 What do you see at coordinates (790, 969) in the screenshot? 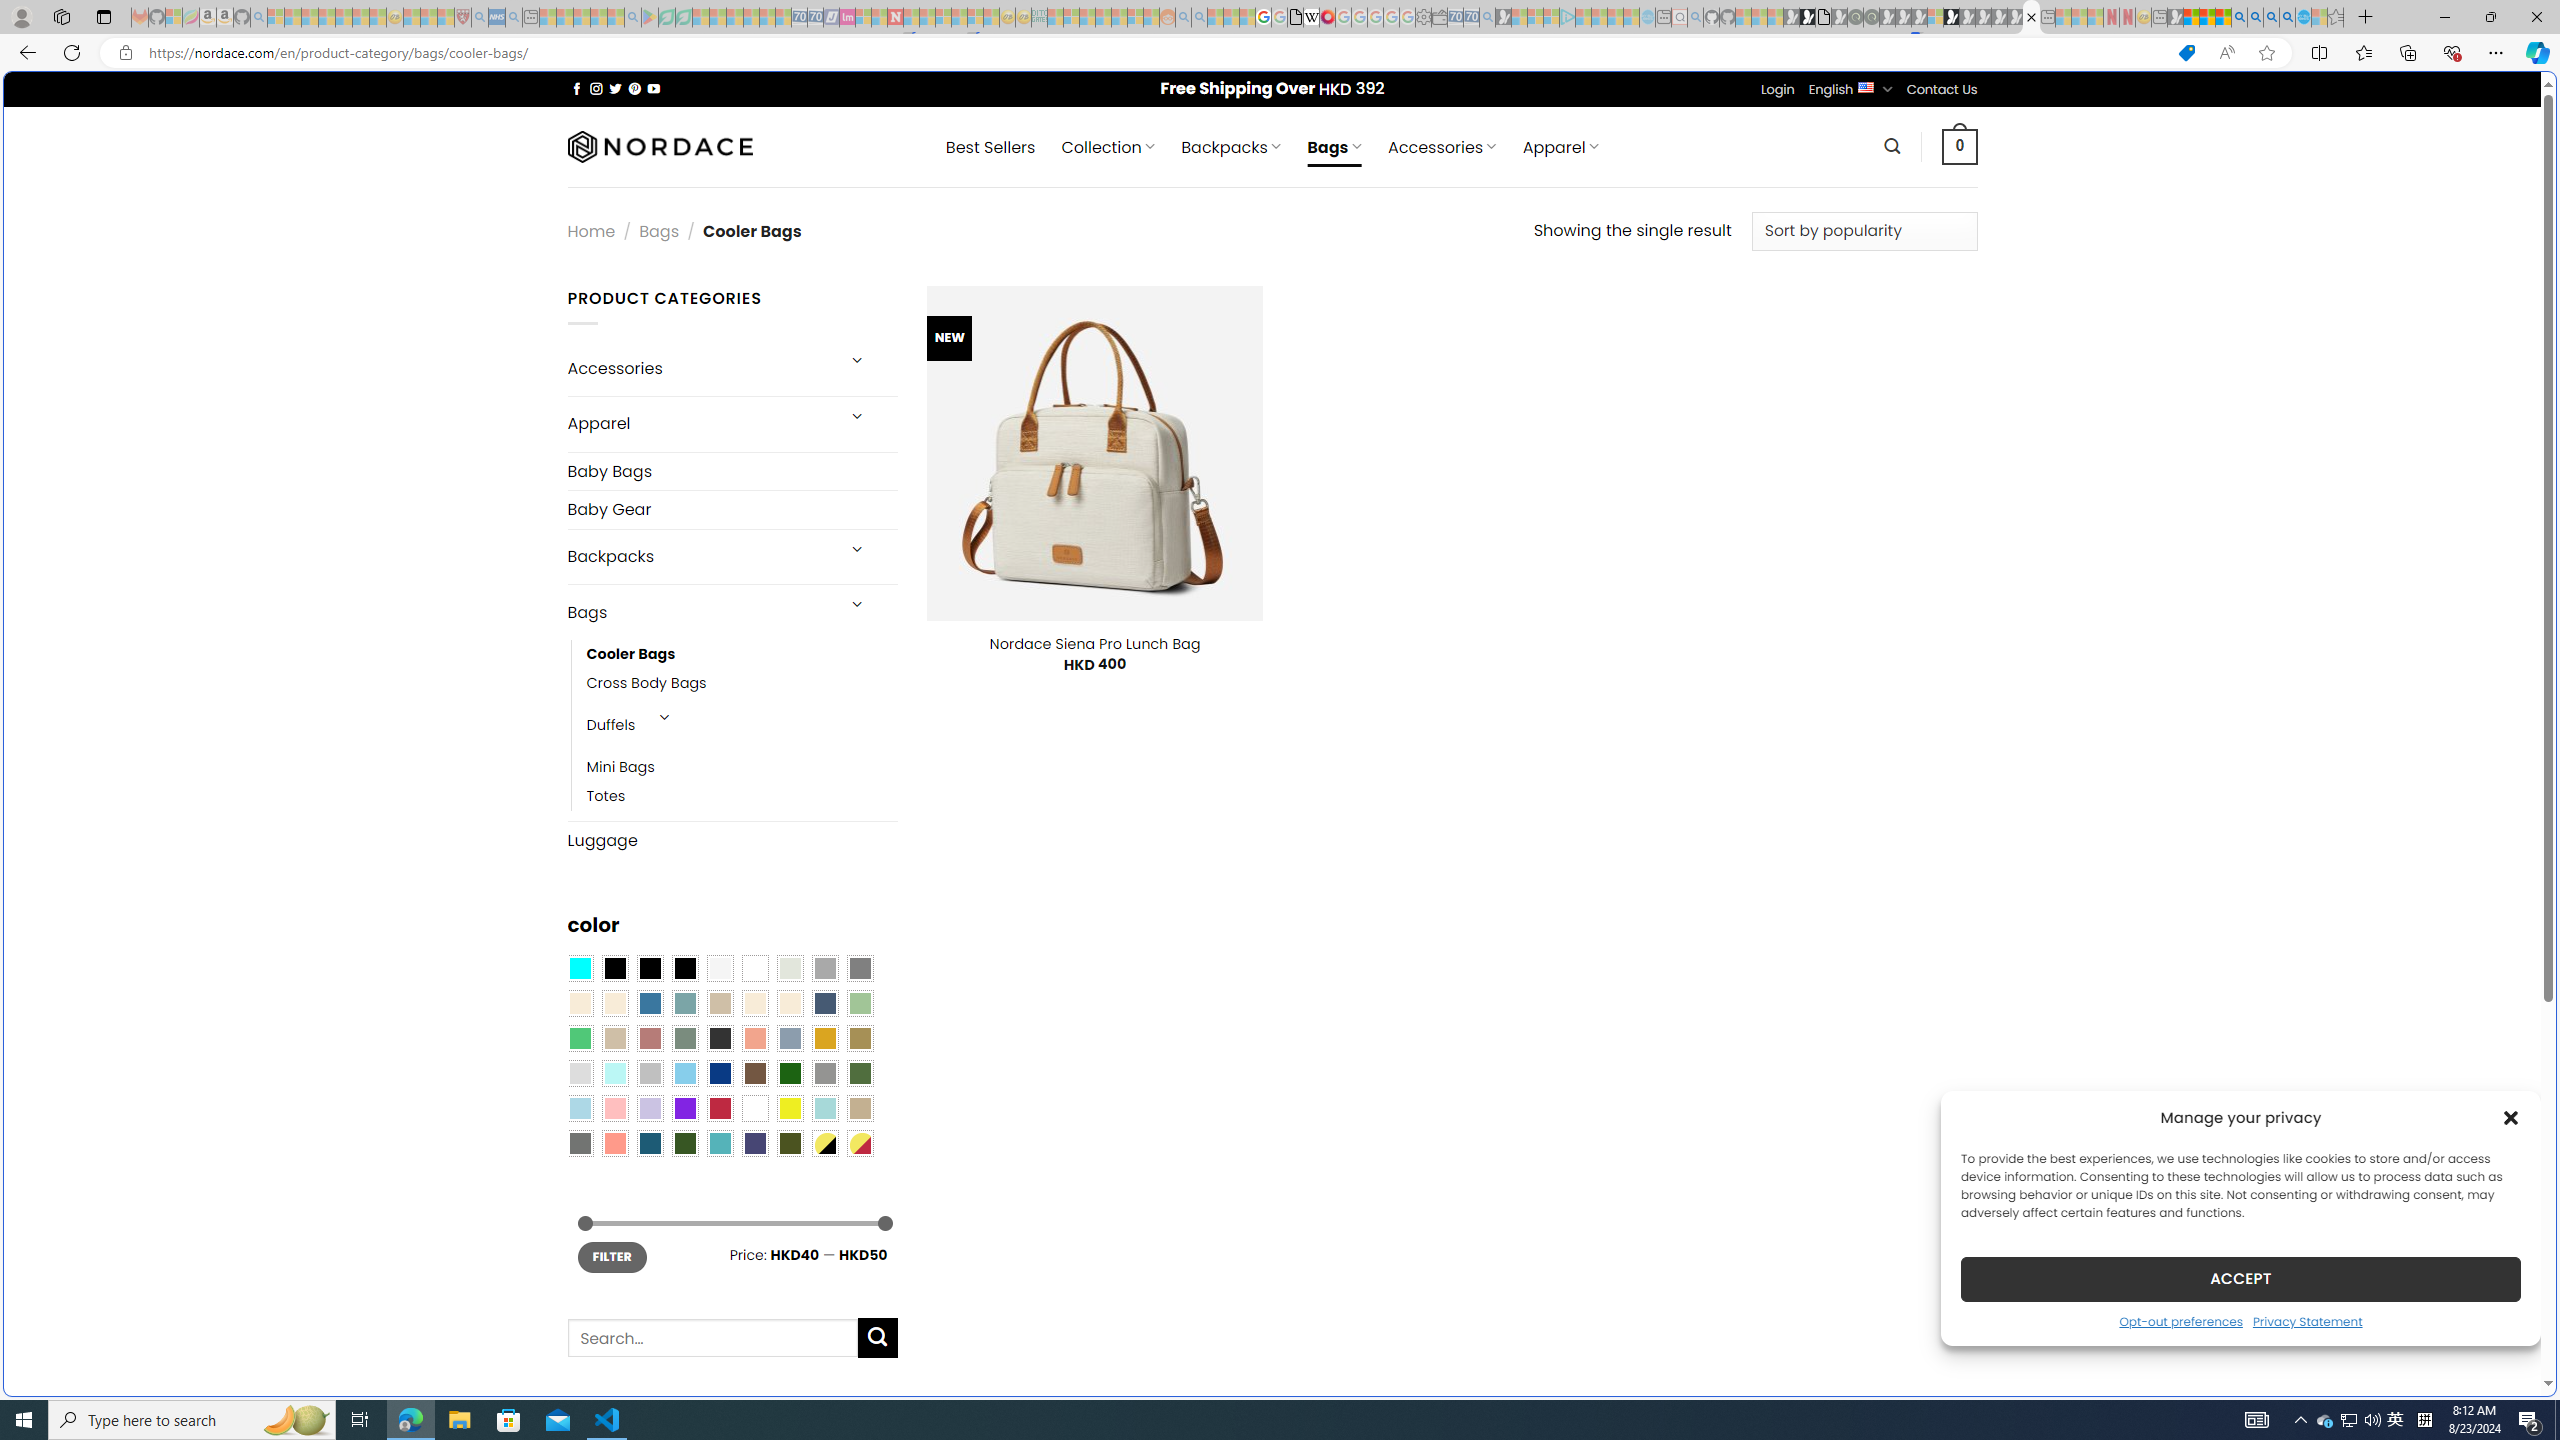
I see `Ash Gray` at bounding box center [790, 969].